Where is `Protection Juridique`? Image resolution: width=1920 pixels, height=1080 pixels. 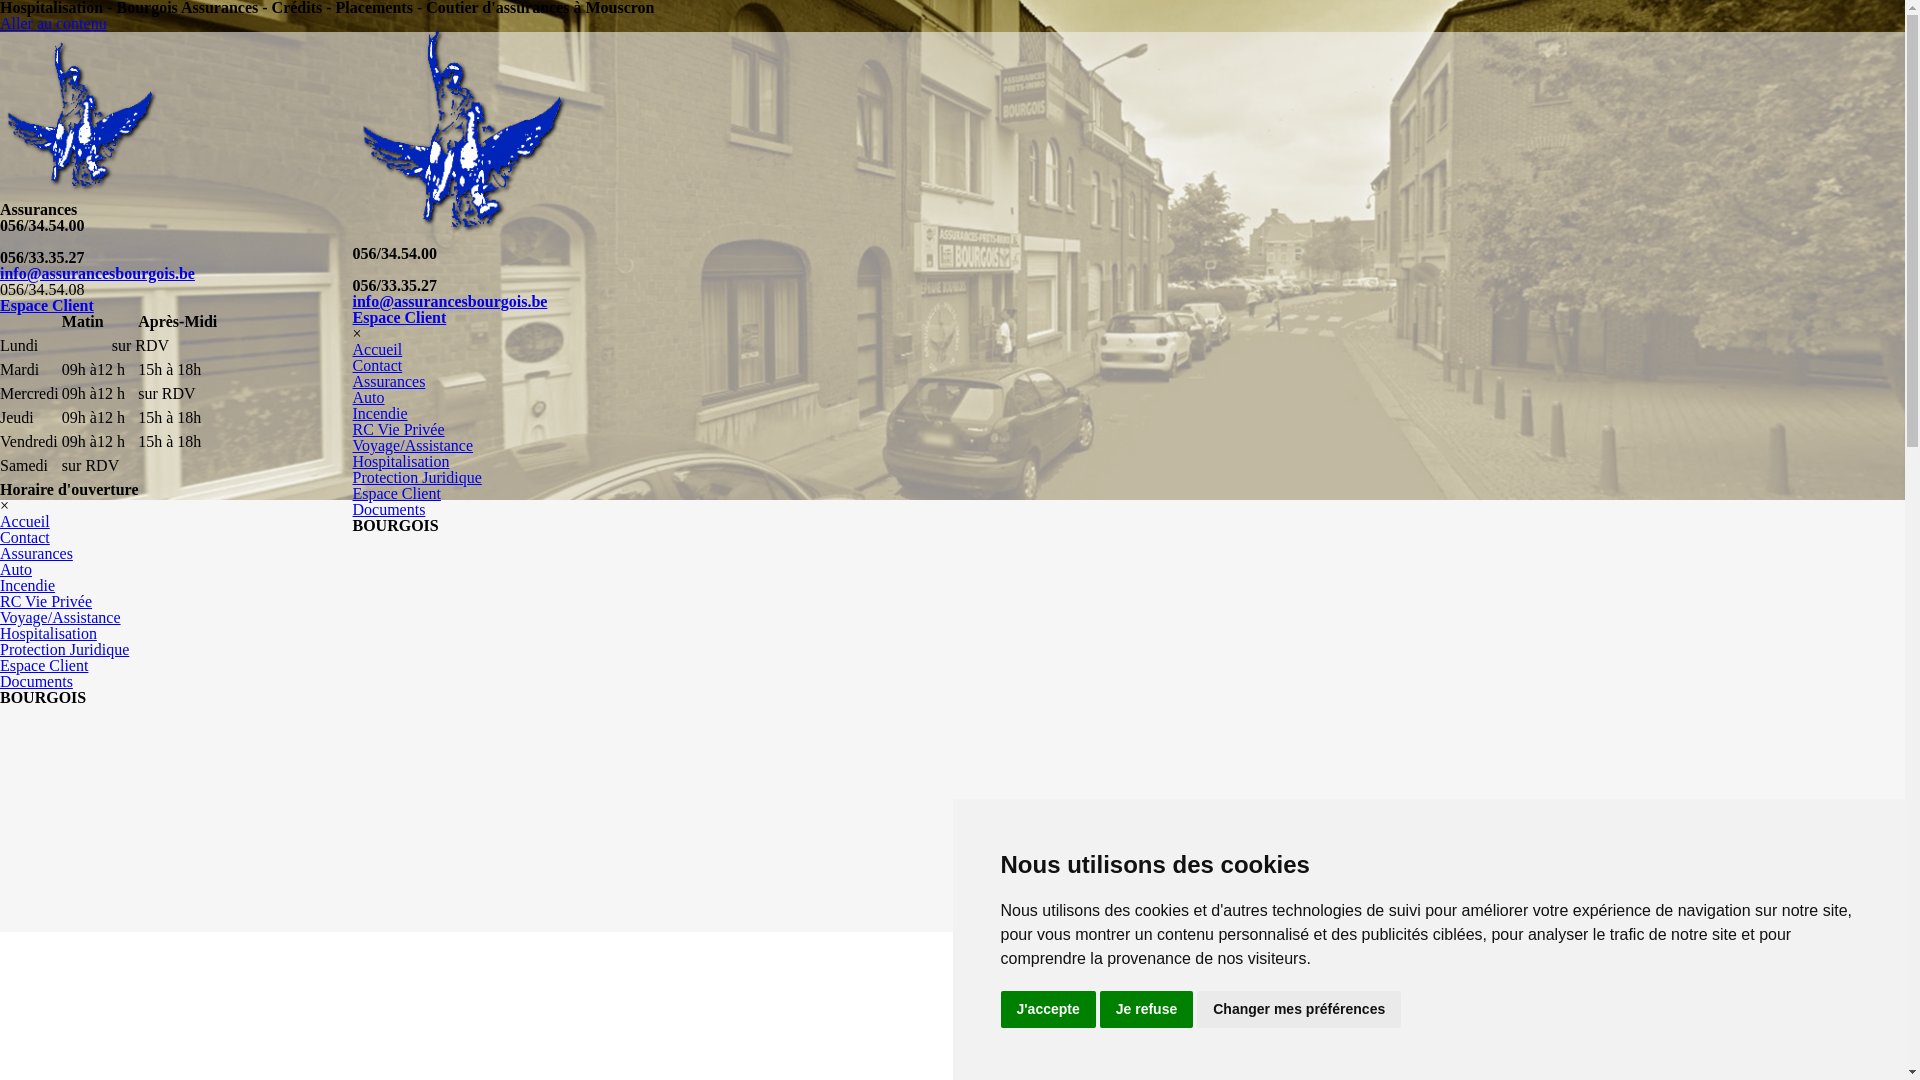
Protection Juridique is located at coordinates (64, 650).